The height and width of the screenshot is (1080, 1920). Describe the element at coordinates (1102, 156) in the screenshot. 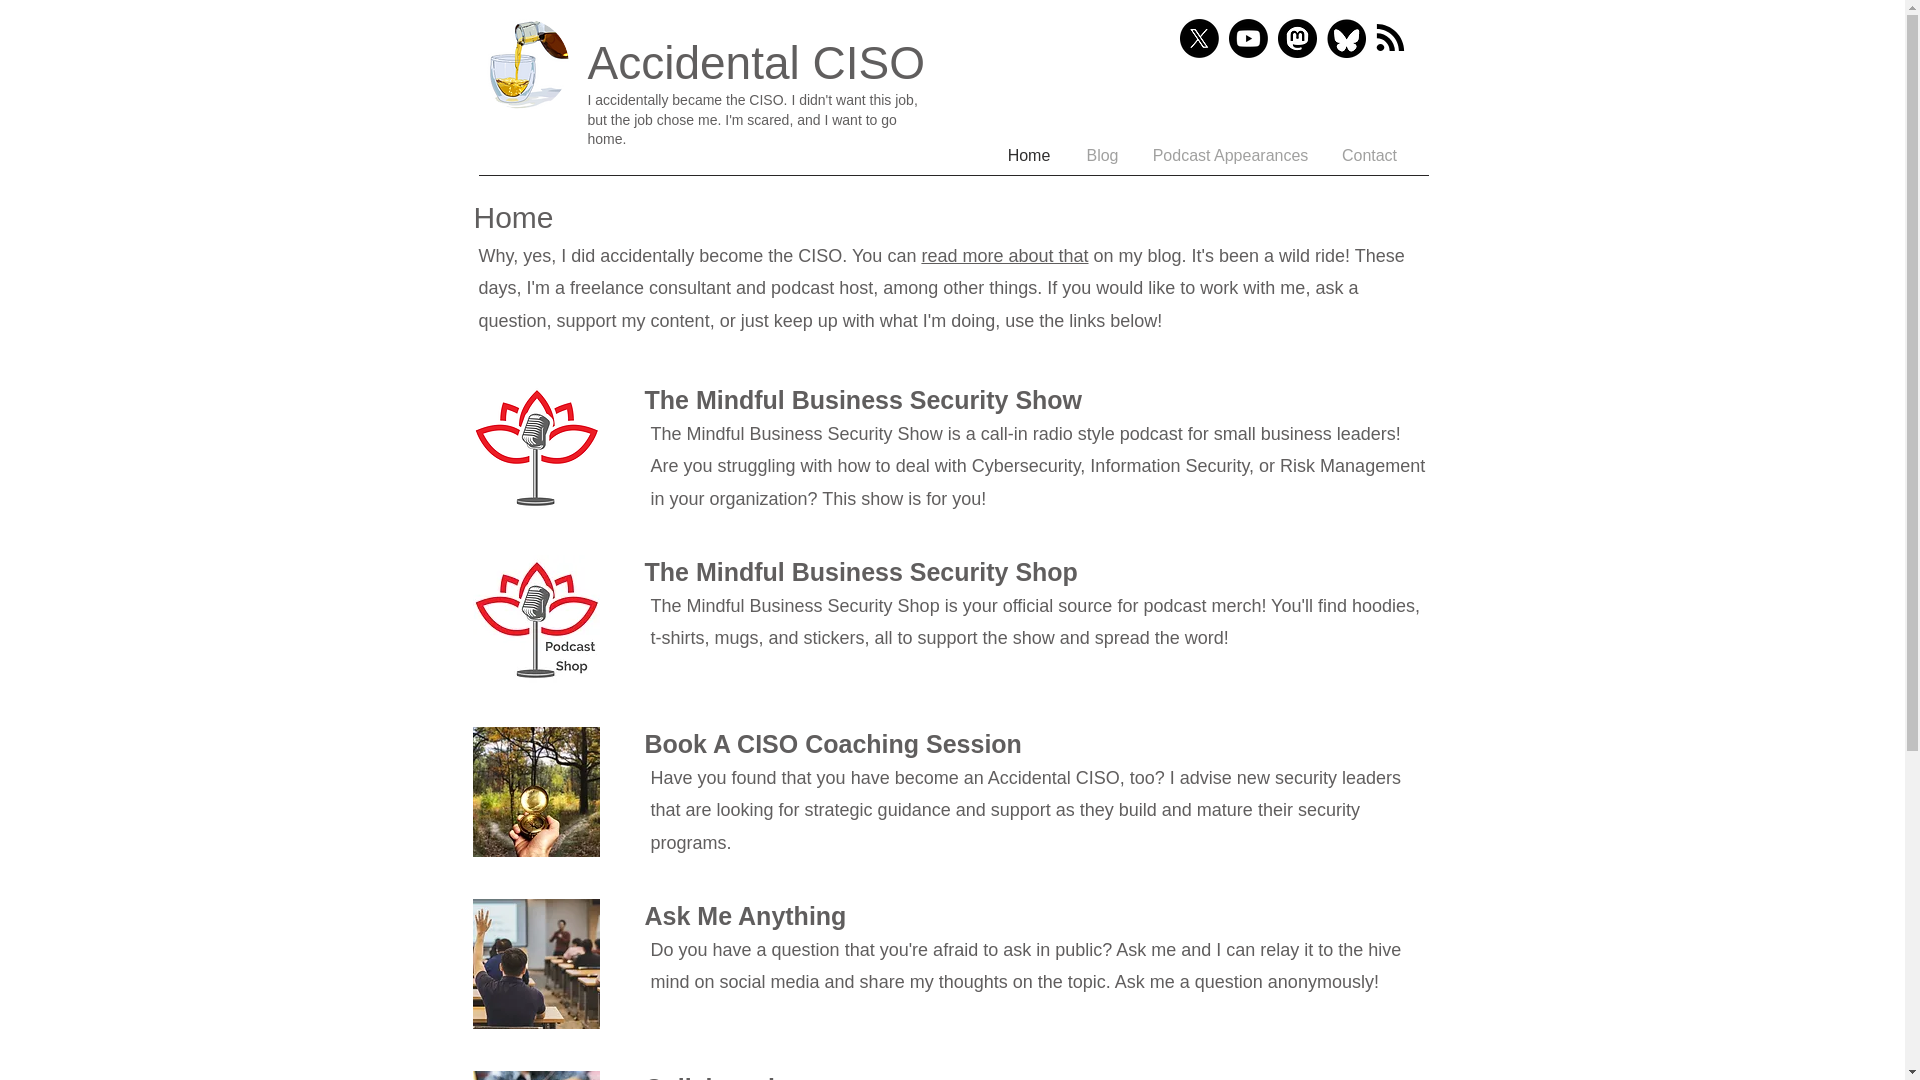

I see `Blog` at that location.